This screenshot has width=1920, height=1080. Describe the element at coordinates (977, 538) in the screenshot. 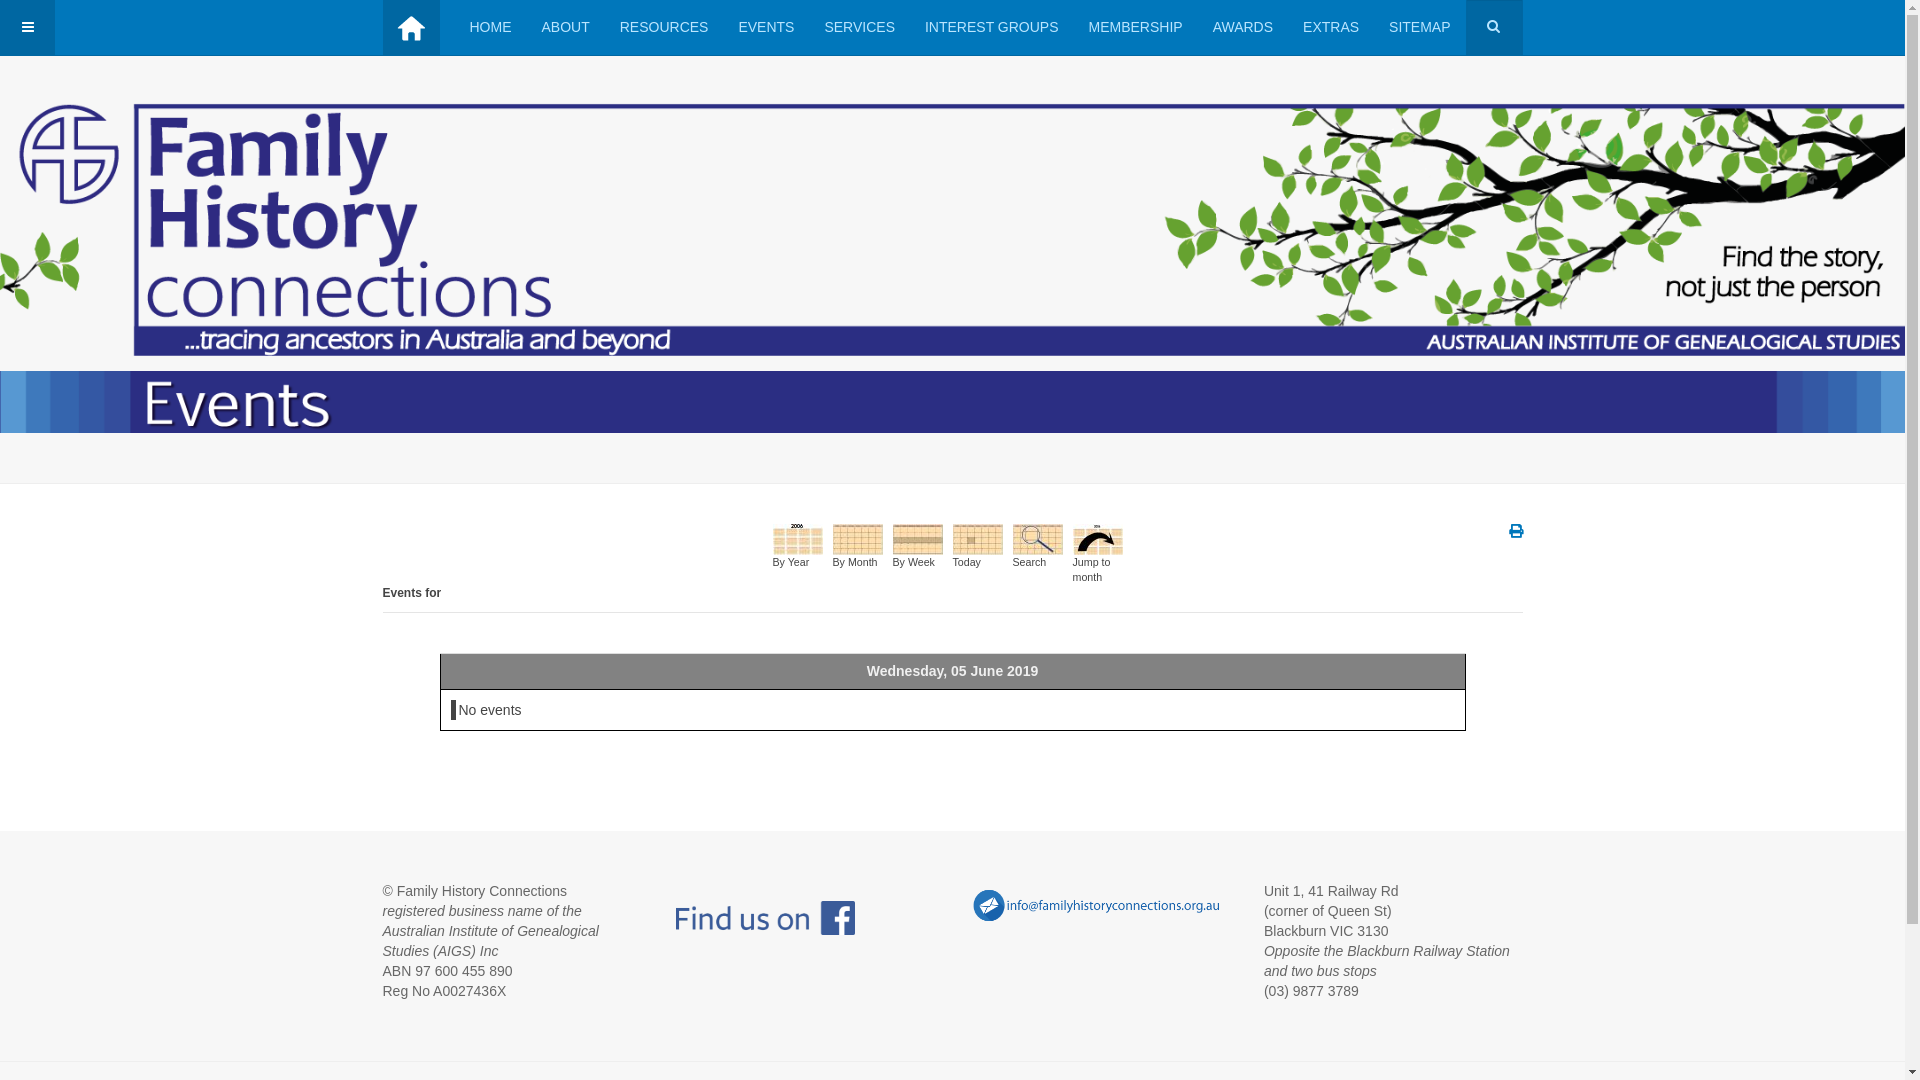

I see `Today` at that location.